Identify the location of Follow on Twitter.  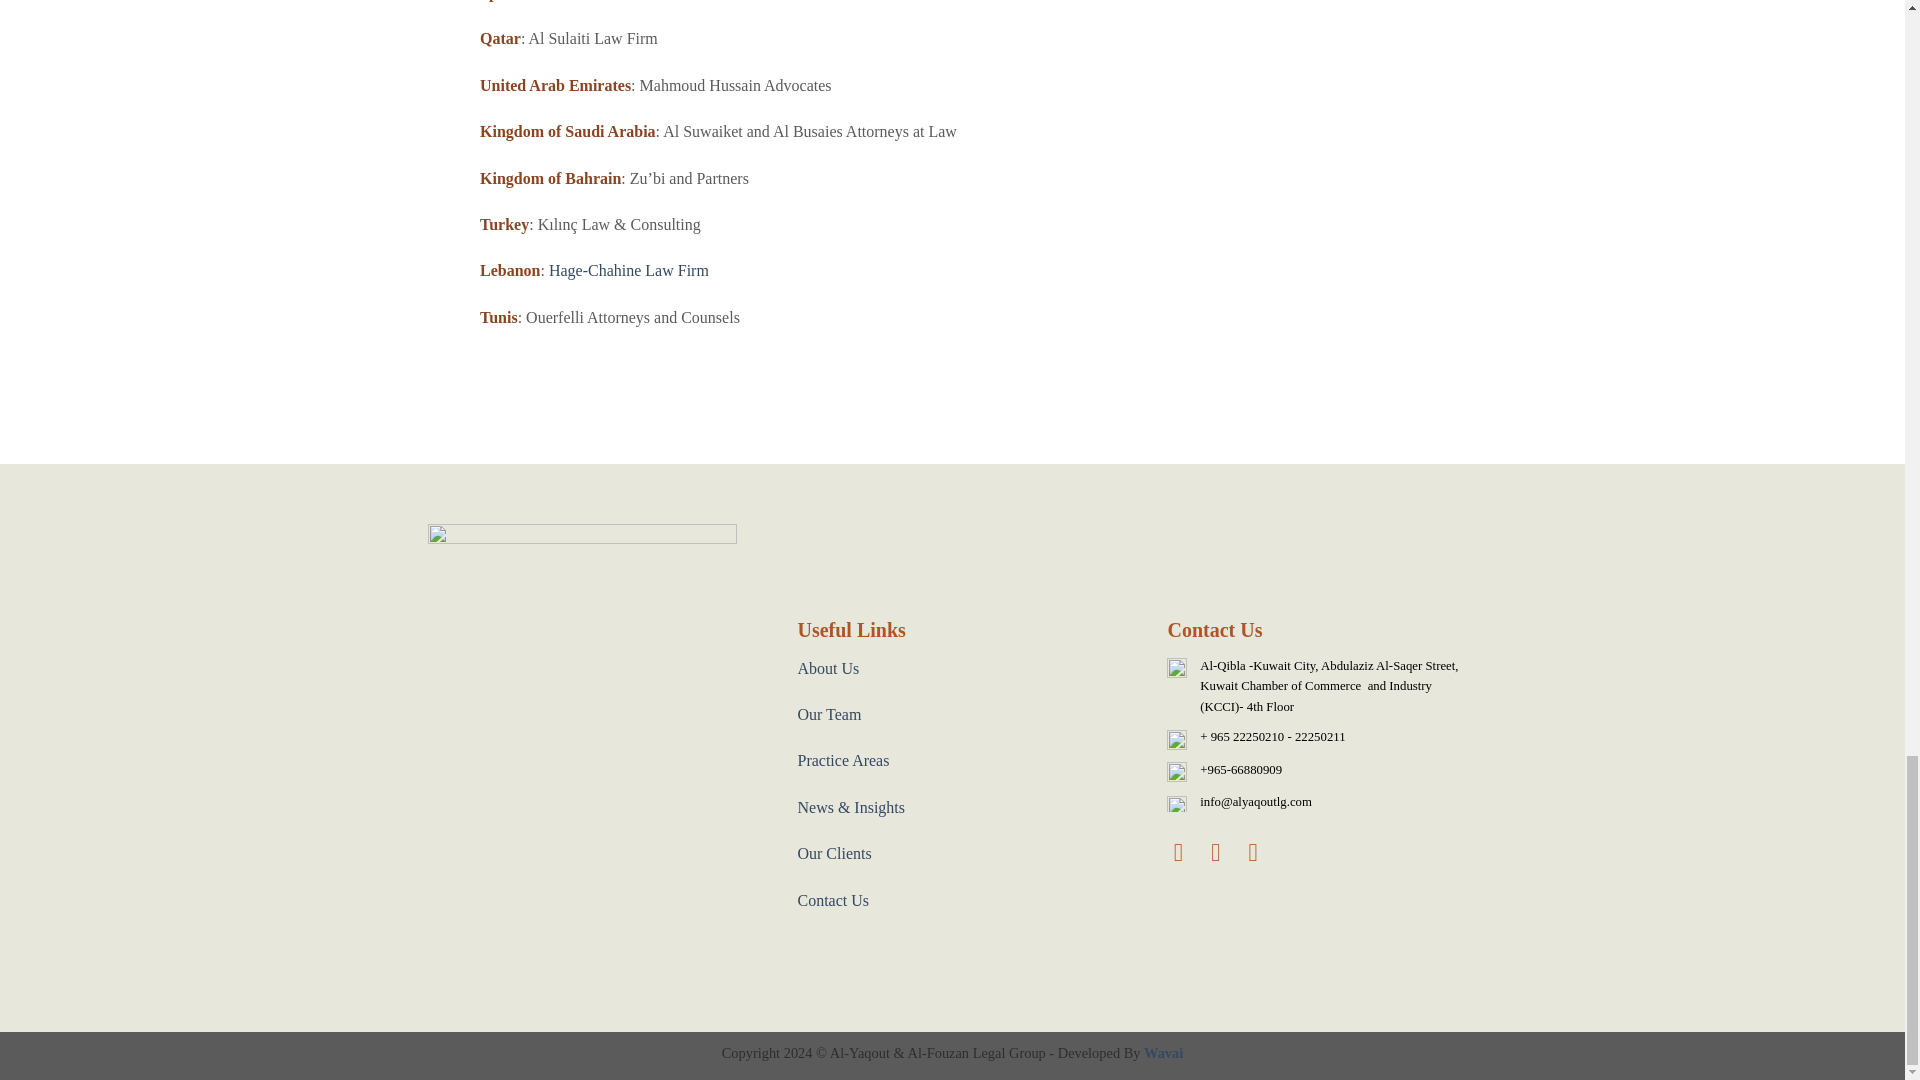
(1224, 852).